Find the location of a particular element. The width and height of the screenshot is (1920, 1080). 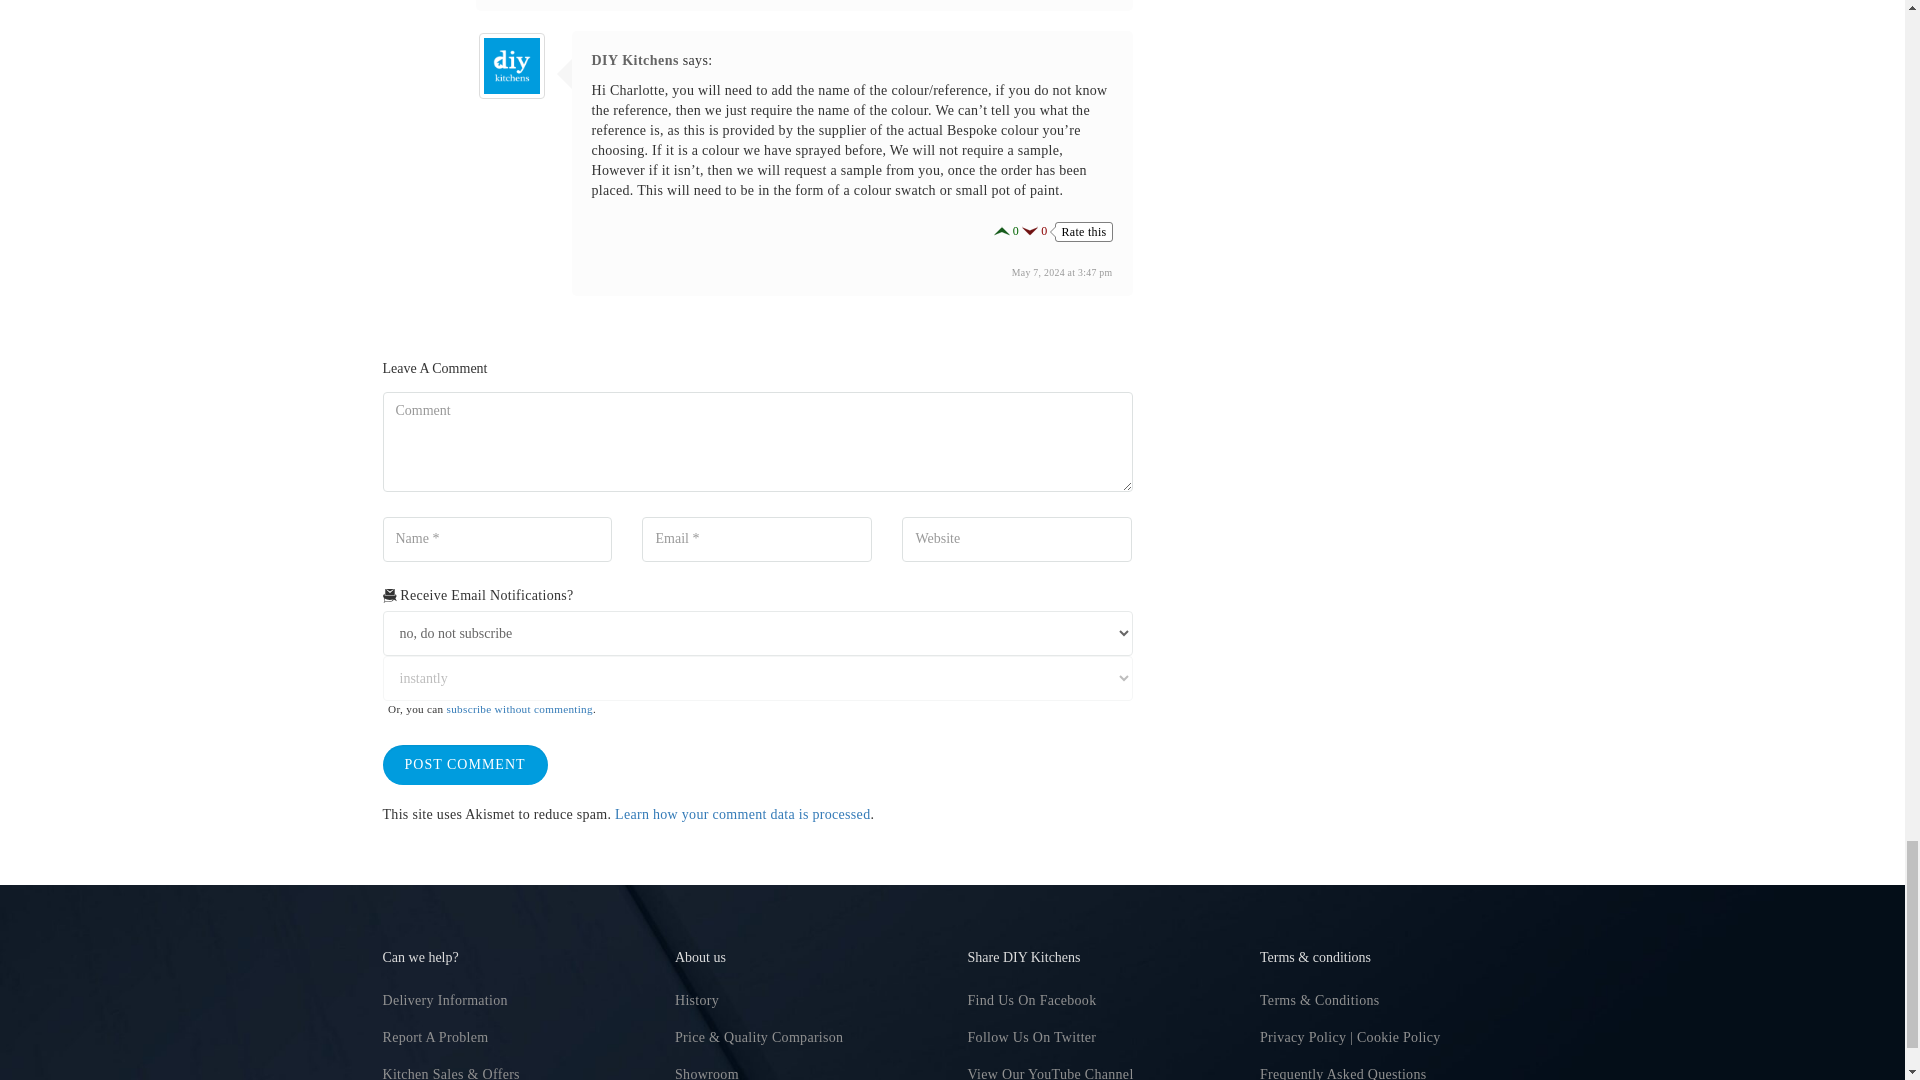

Post Comment is located at coordinates (464, 765).